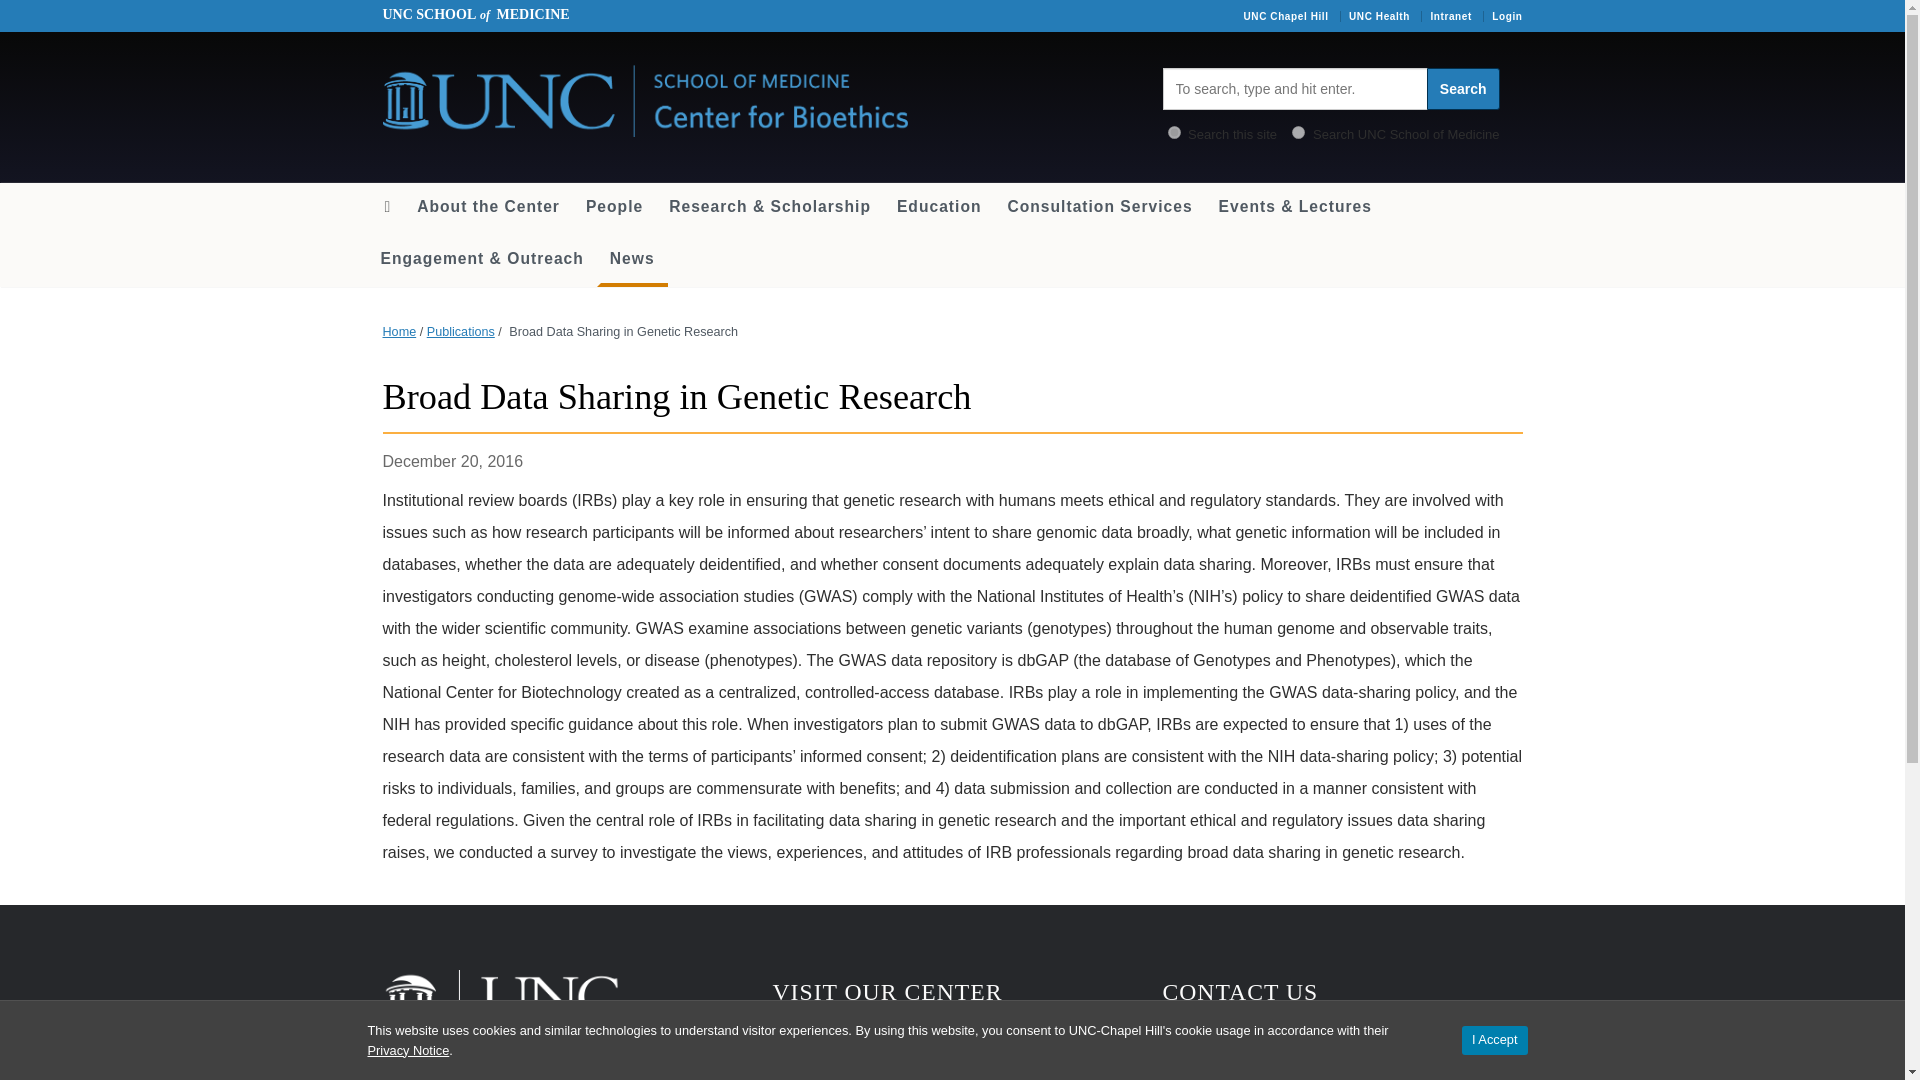 The width and height of the screenshot is (1920, 1080). I want to click on Home, so click(399, 332).